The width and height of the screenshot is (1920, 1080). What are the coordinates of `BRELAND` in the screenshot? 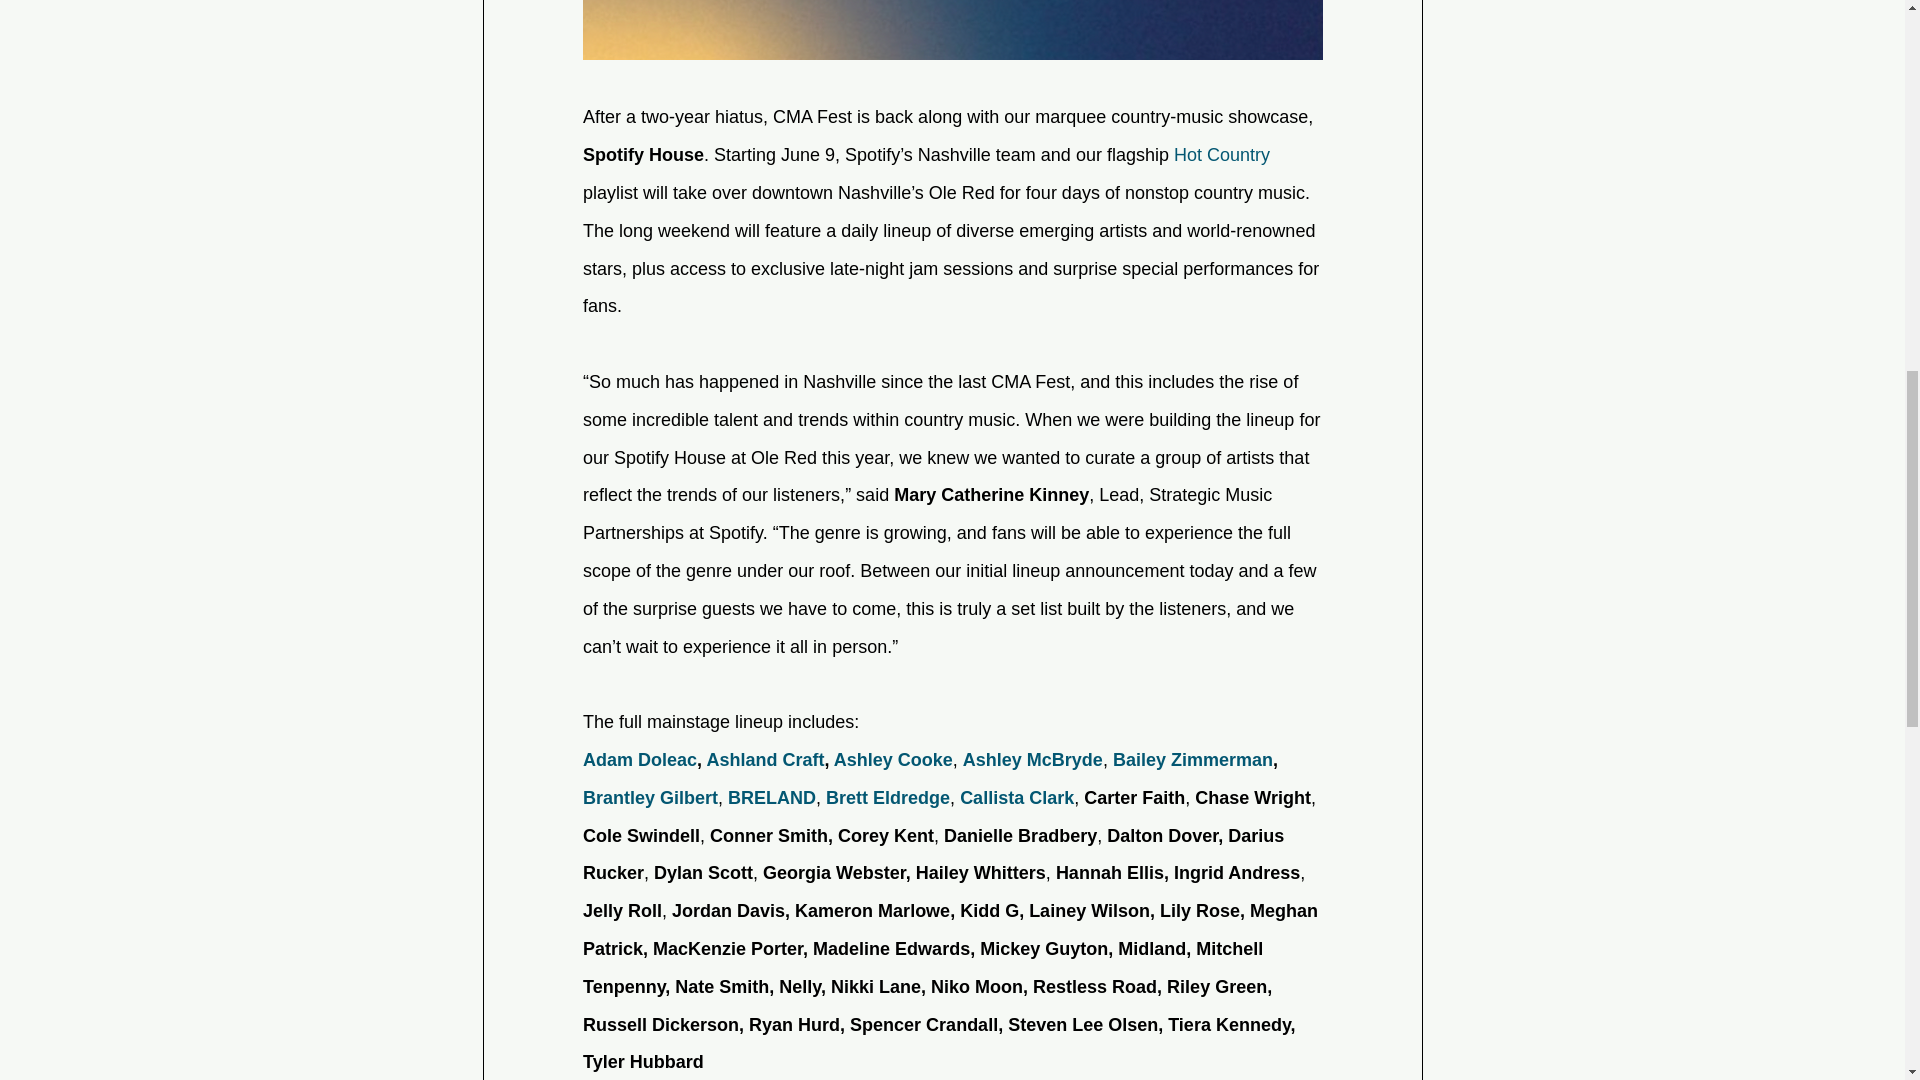 It's located at (772, 798).